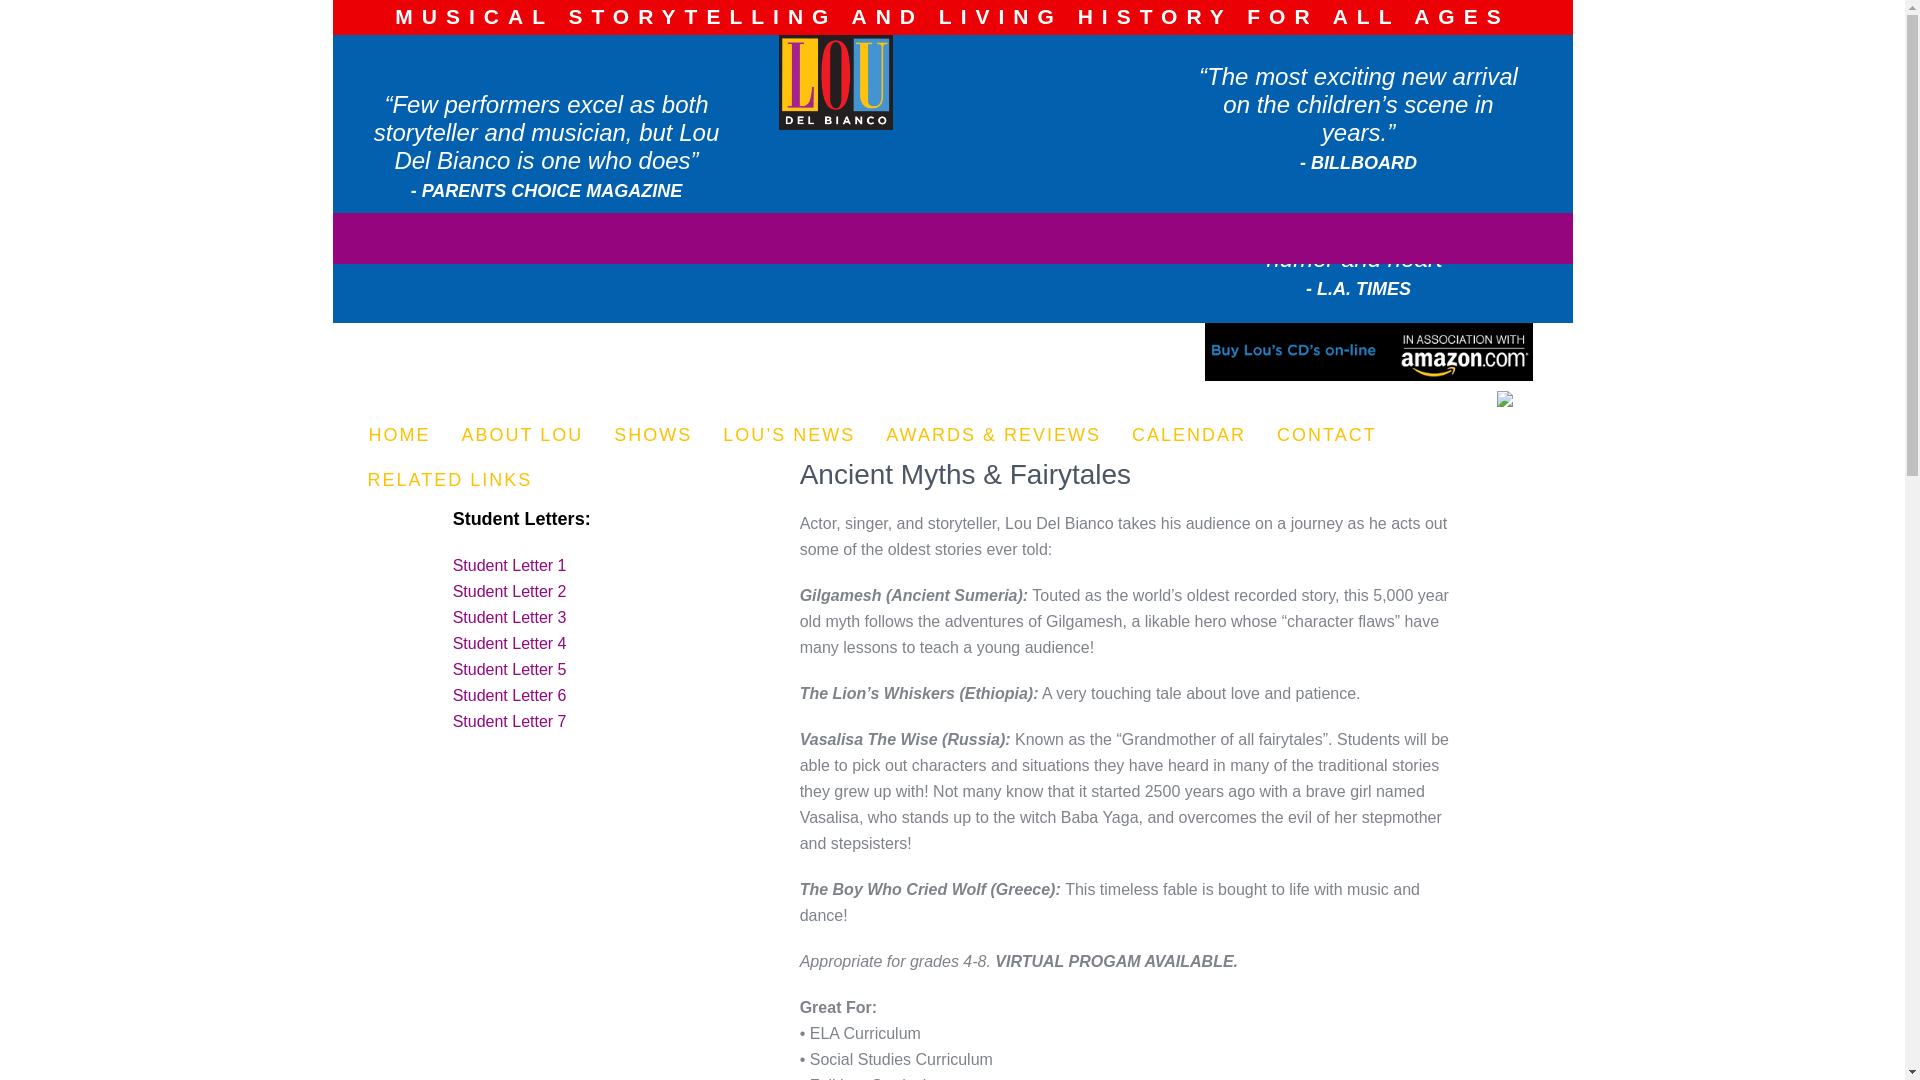 This screenshot has height=1080, width=1920. Describe the element at coordinates (510, 565) in the screenshot. I see `Student Letter 1` at that location.